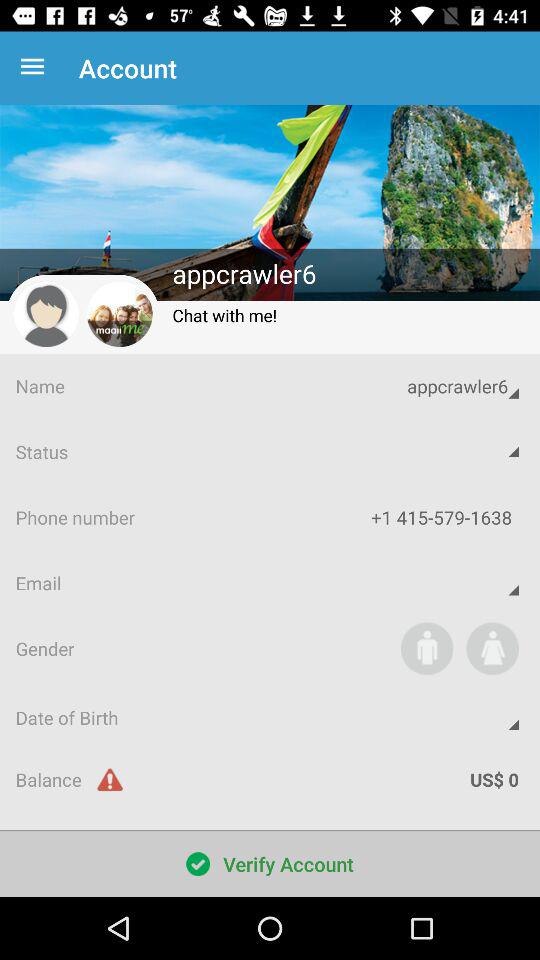 Image resolution: width=540 pixels, height=960 pixels. Describe the element at coordinates (36, 68) in the screenshot. I see `turn off the item next to account` at that location.